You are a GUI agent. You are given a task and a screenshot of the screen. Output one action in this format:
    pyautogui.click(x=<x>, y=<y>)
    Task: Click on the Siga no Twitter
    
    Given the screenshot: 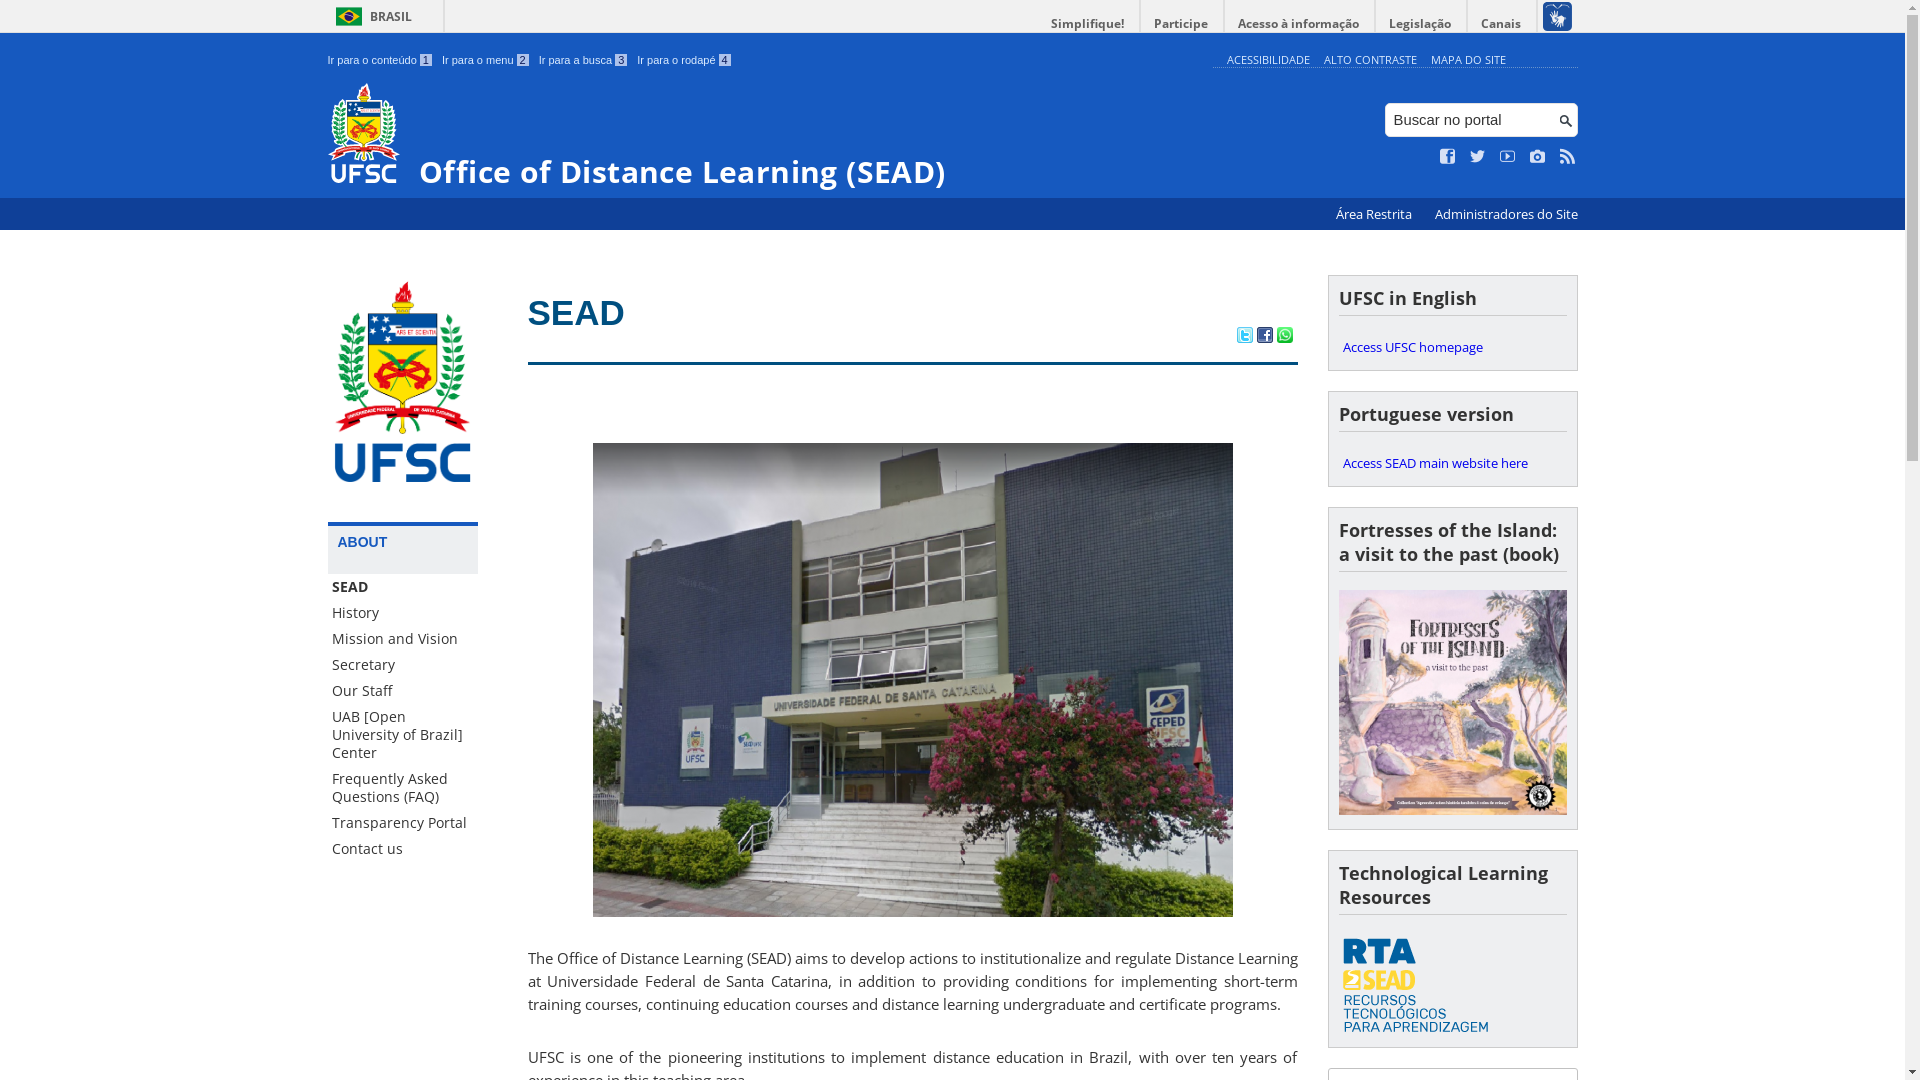 What is the action you would take?
    pyautogui.click(x=1478, y=157)
    